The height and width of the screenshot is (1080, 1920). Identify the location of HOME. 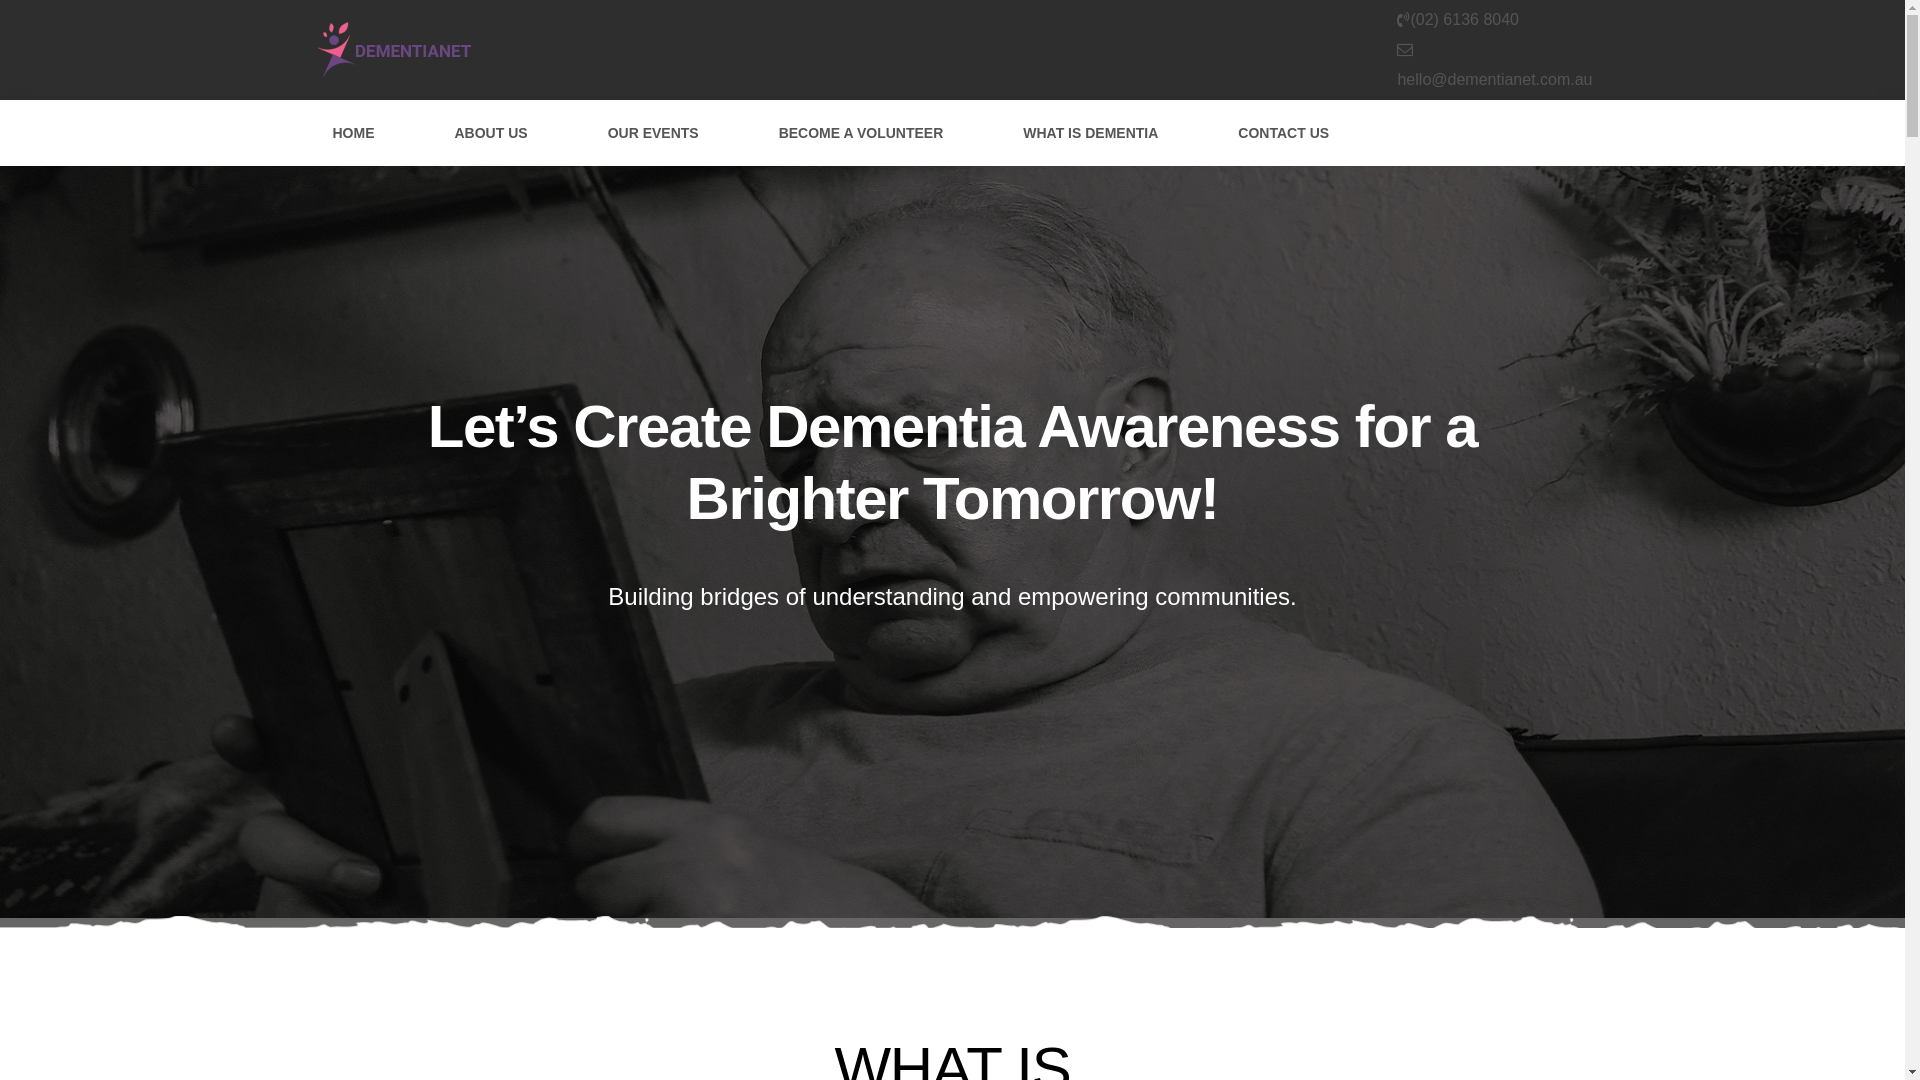
(353, 132).